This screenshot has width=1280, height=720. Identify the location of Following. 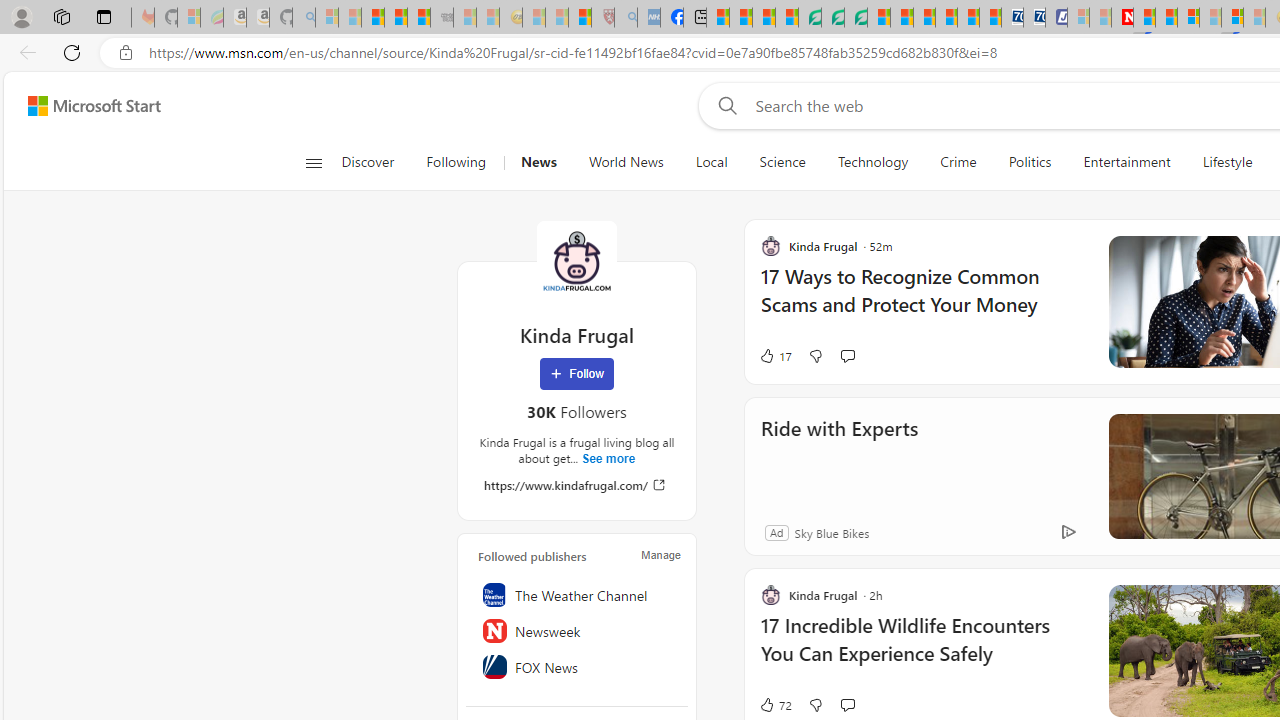
(456, 162).